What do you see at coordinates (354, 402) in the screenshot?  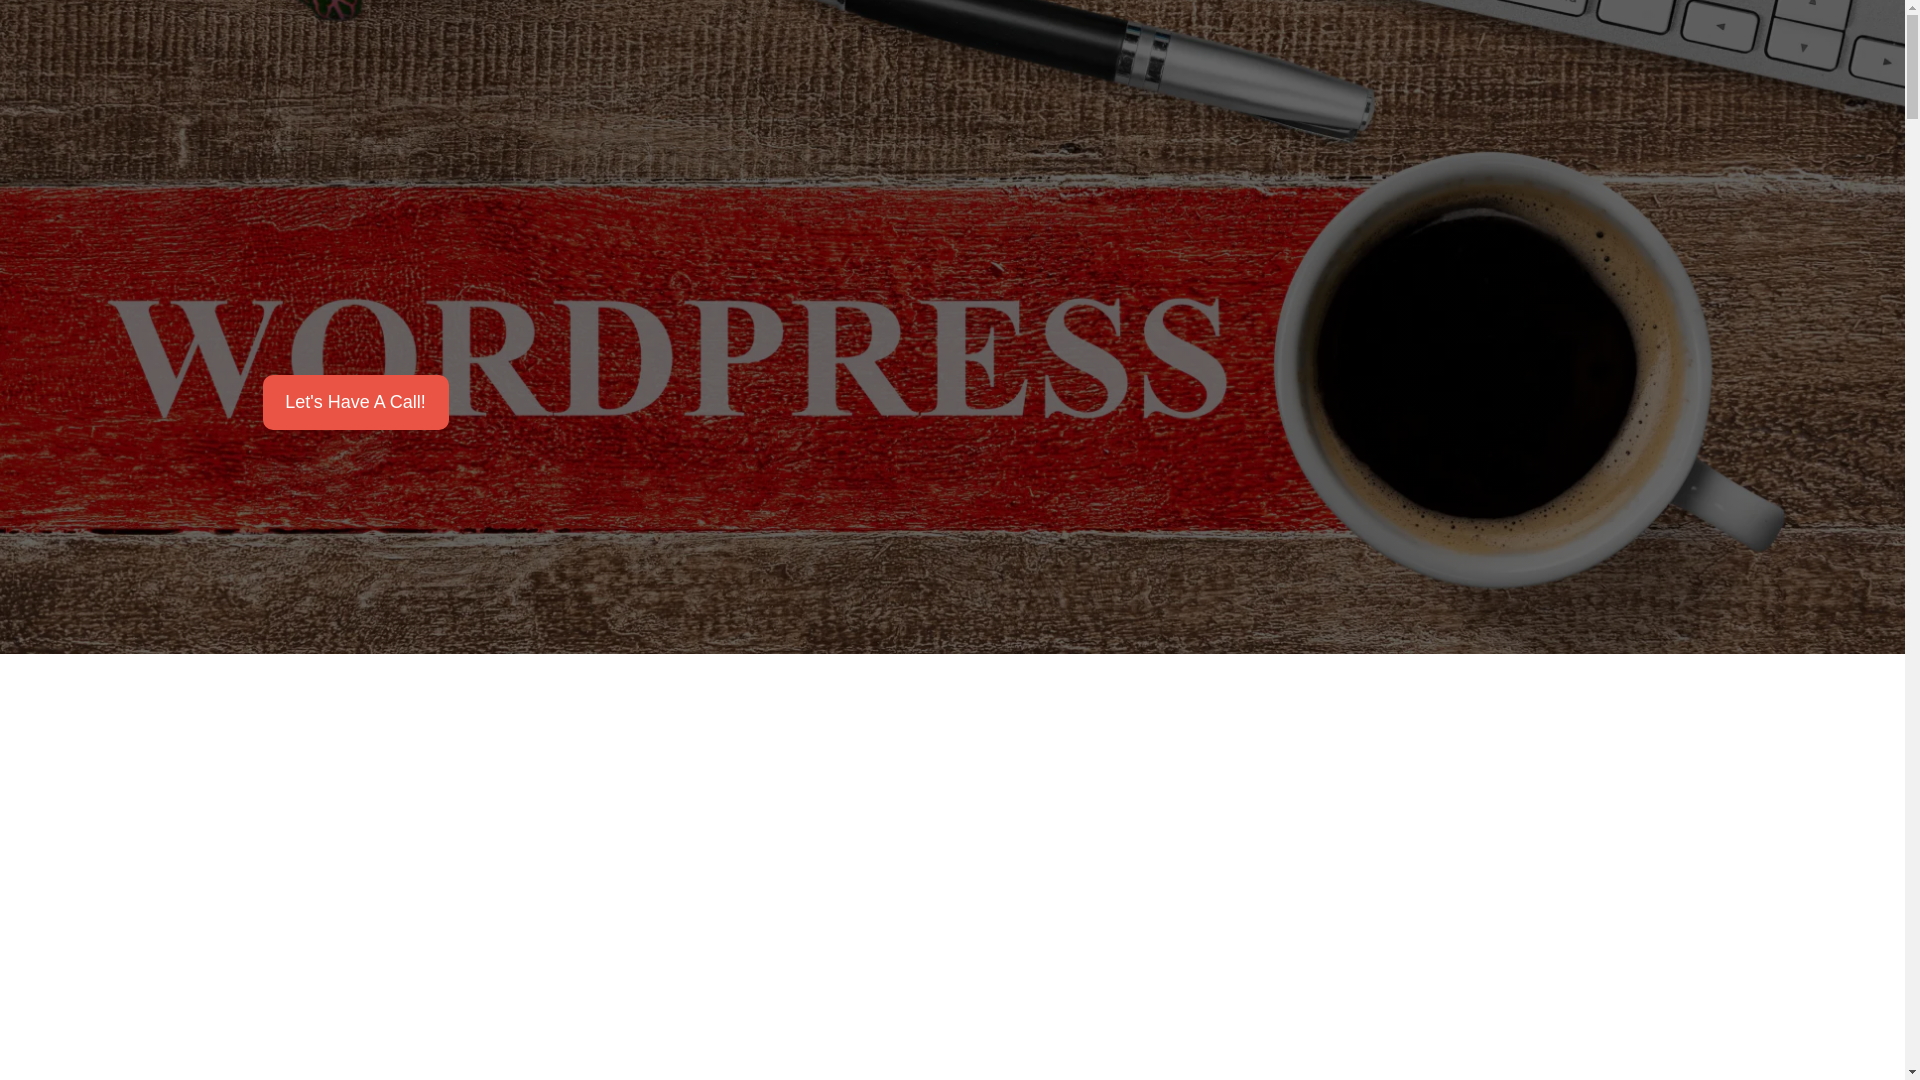 I see `Let's Have A Call!` at bounding box center [354, 402].